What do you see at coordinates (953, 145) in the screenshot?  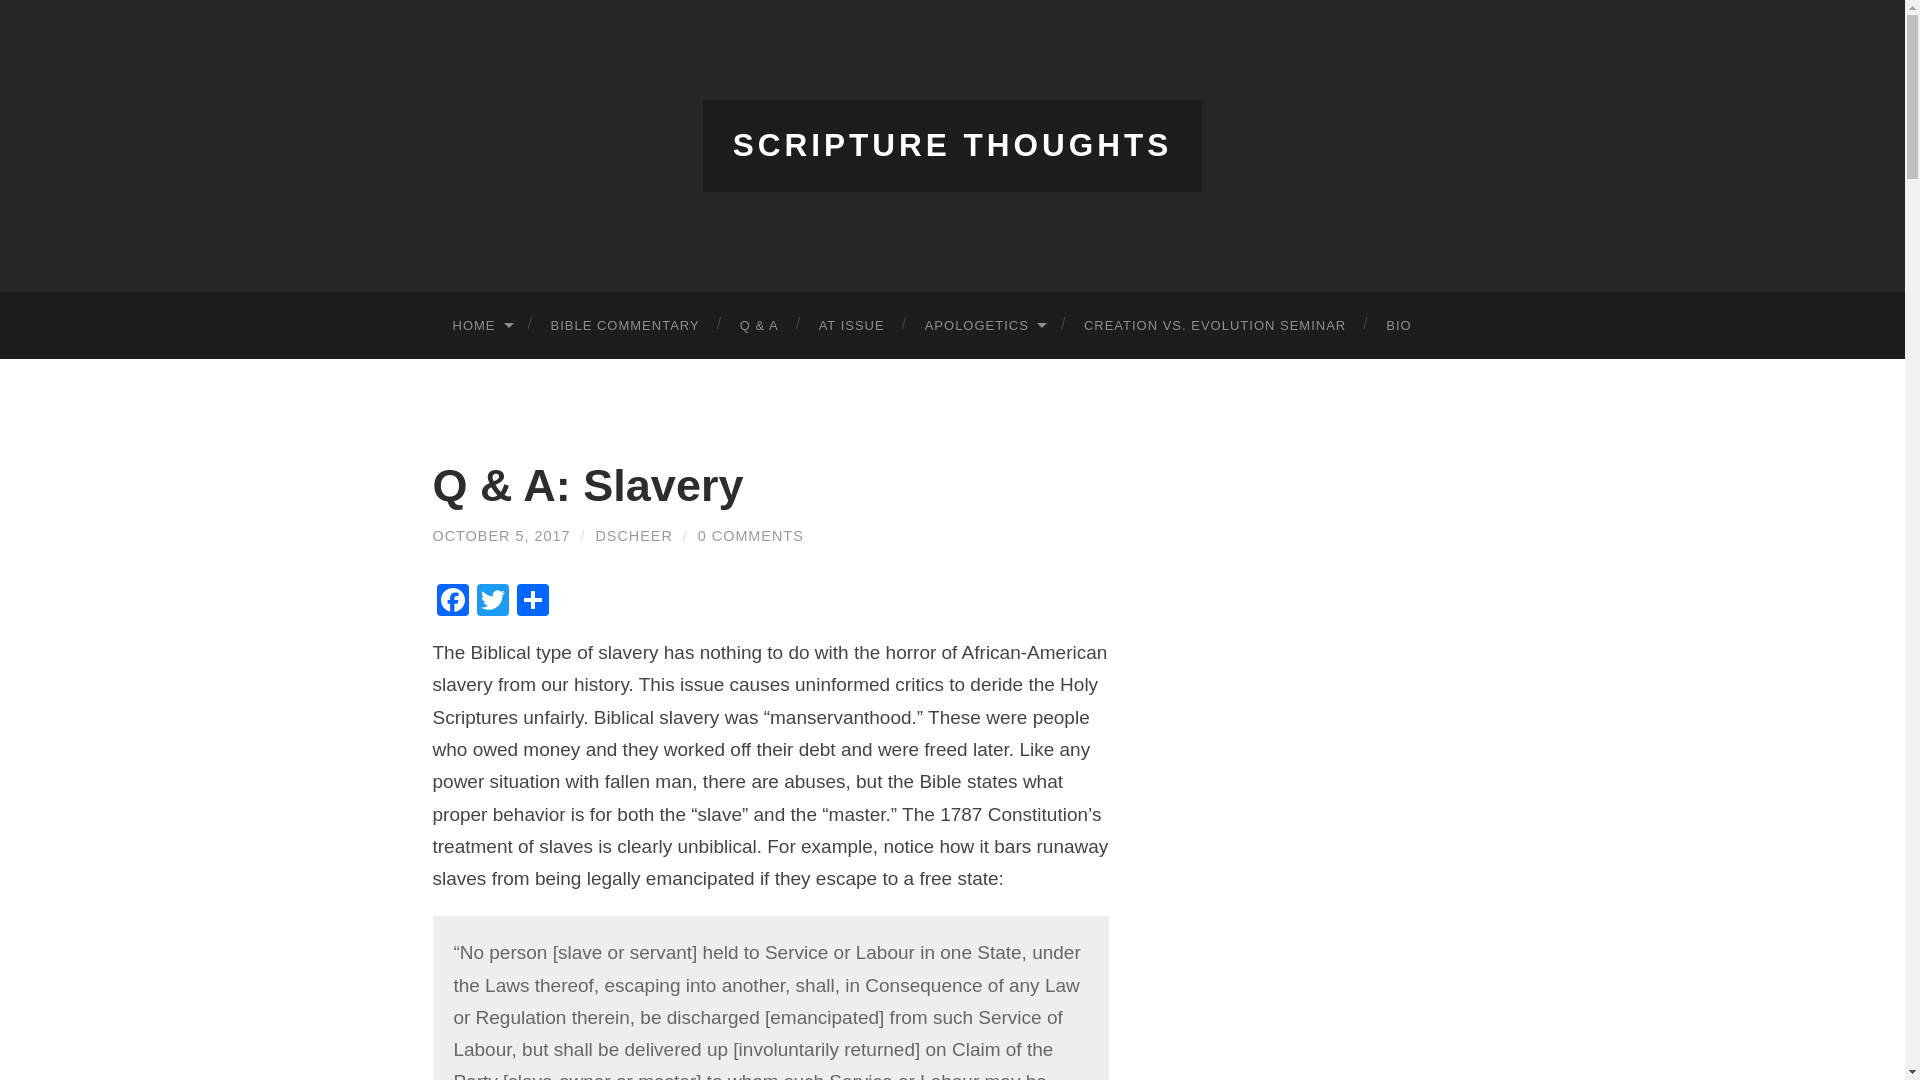 I see `SCRIPTURE THOUGHTS` at bounding box center [953, 145].